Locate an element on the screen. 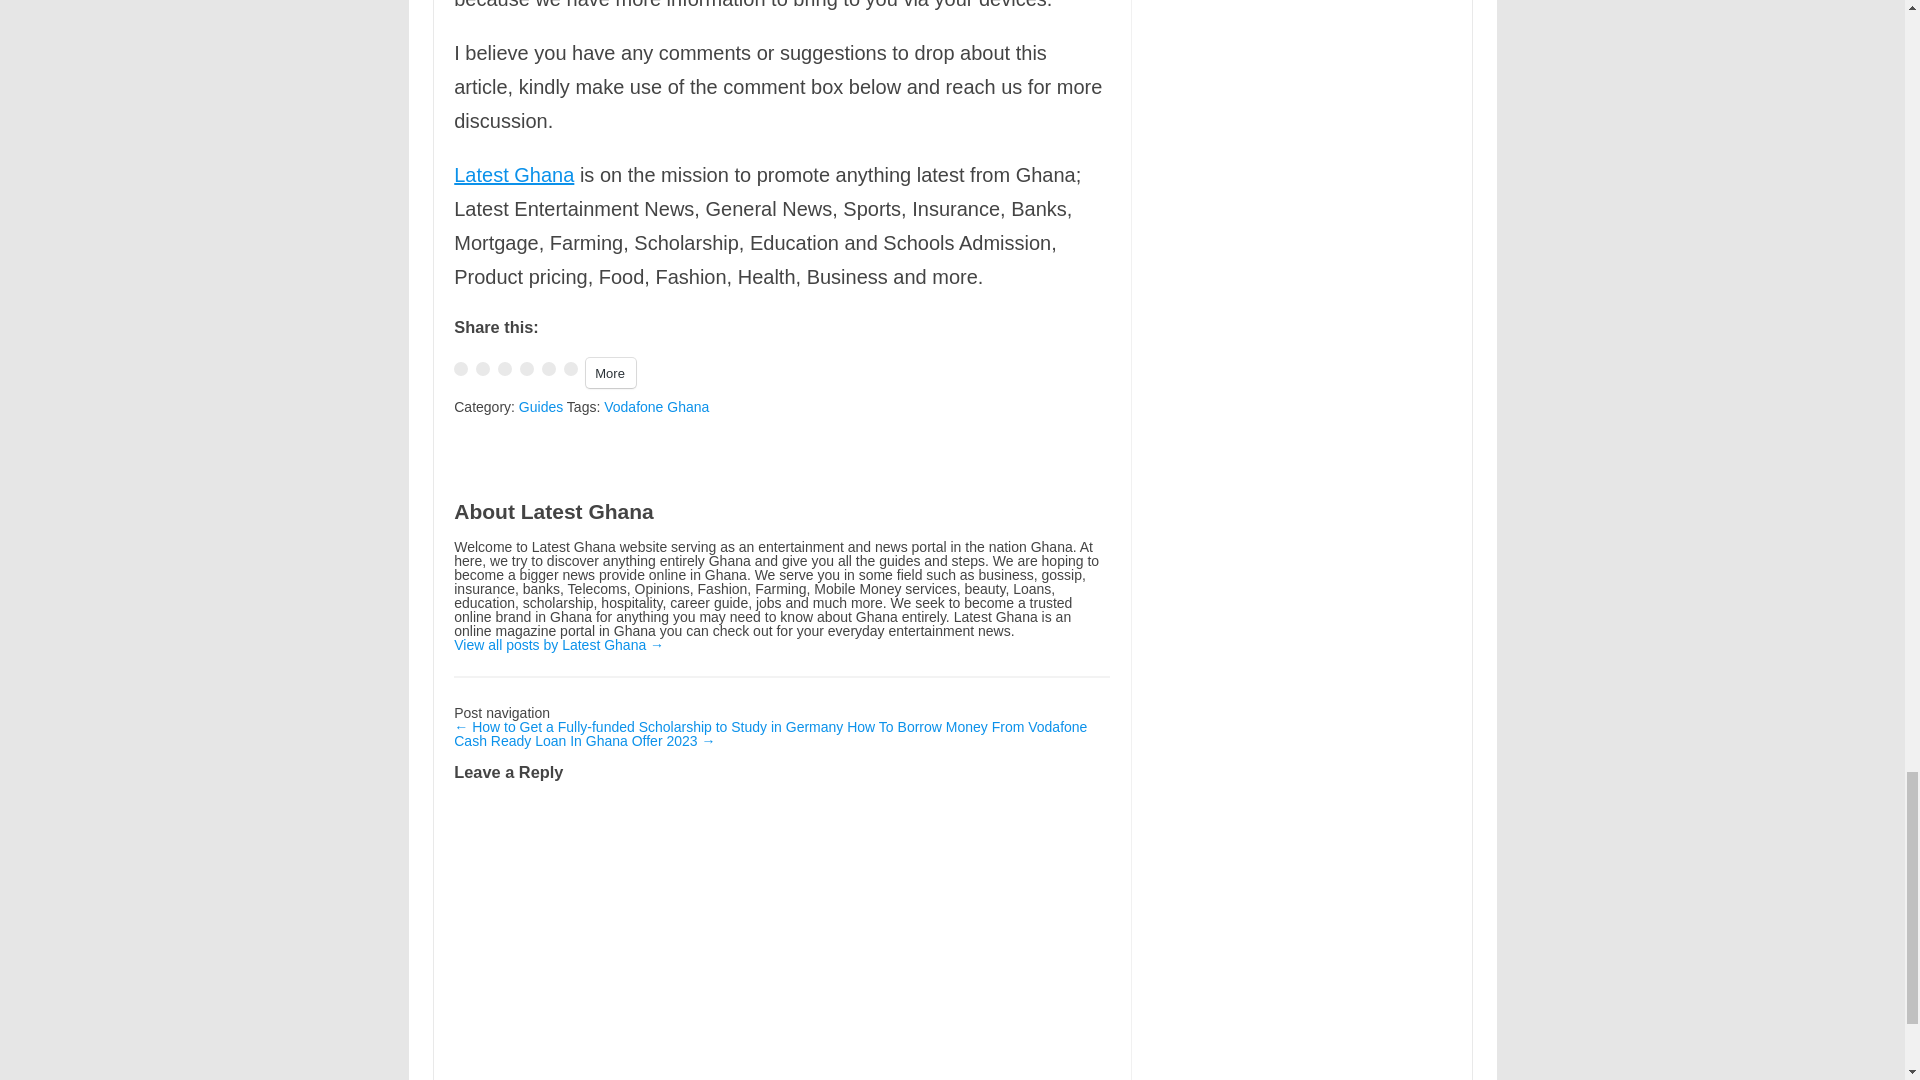 This screenshot has height=1080, width=1920. Guides is located at coordinates (540, 406).